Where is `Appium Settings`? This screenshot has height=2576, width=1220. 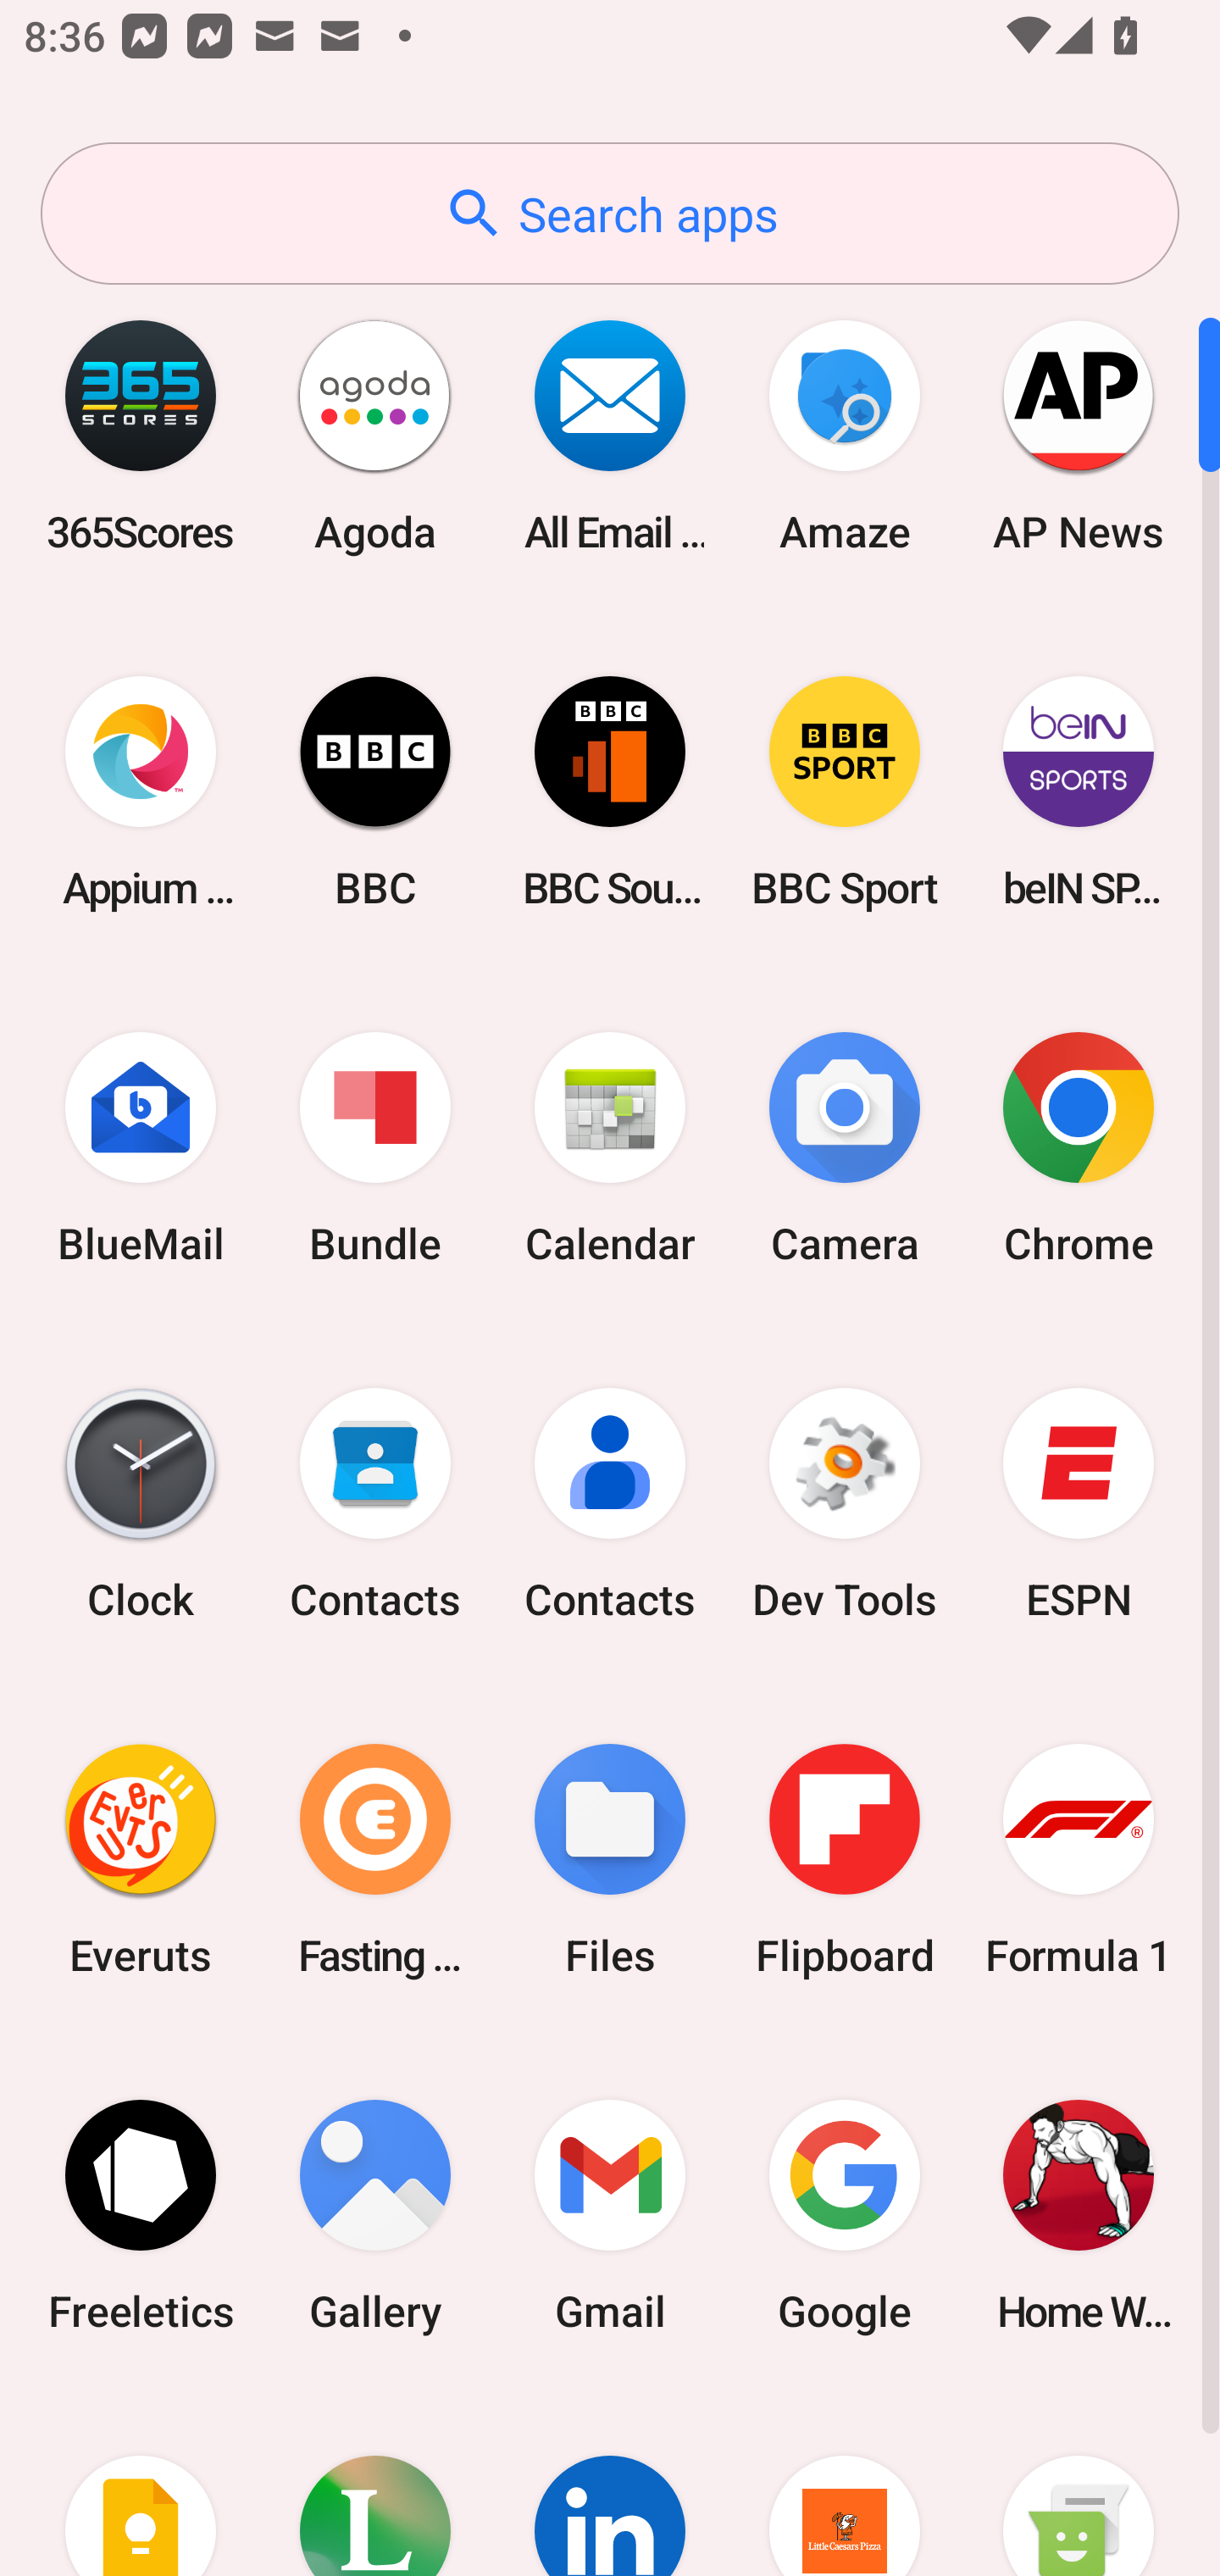
Appium Settings is located at coordinates (141, 791).